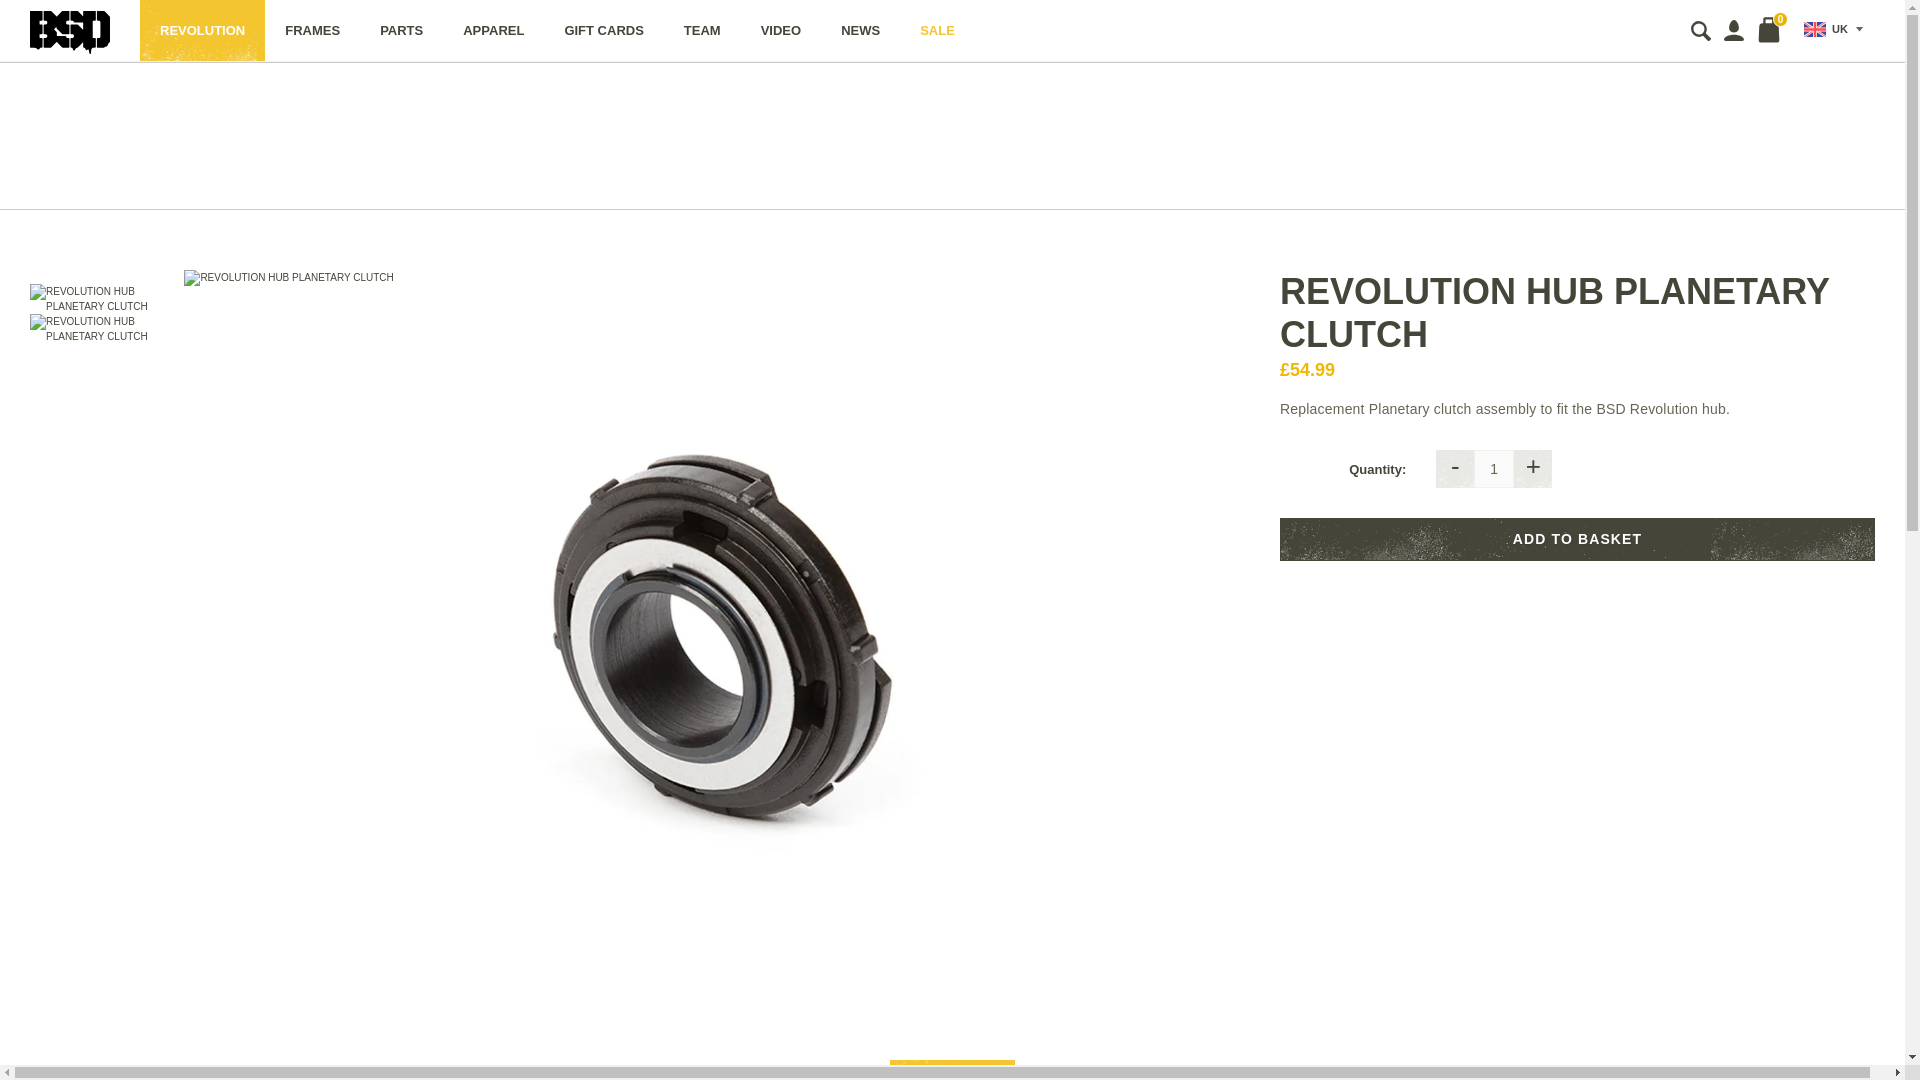 The image size is (1920, 1080). I want to click on 1, so click(1494, 469).